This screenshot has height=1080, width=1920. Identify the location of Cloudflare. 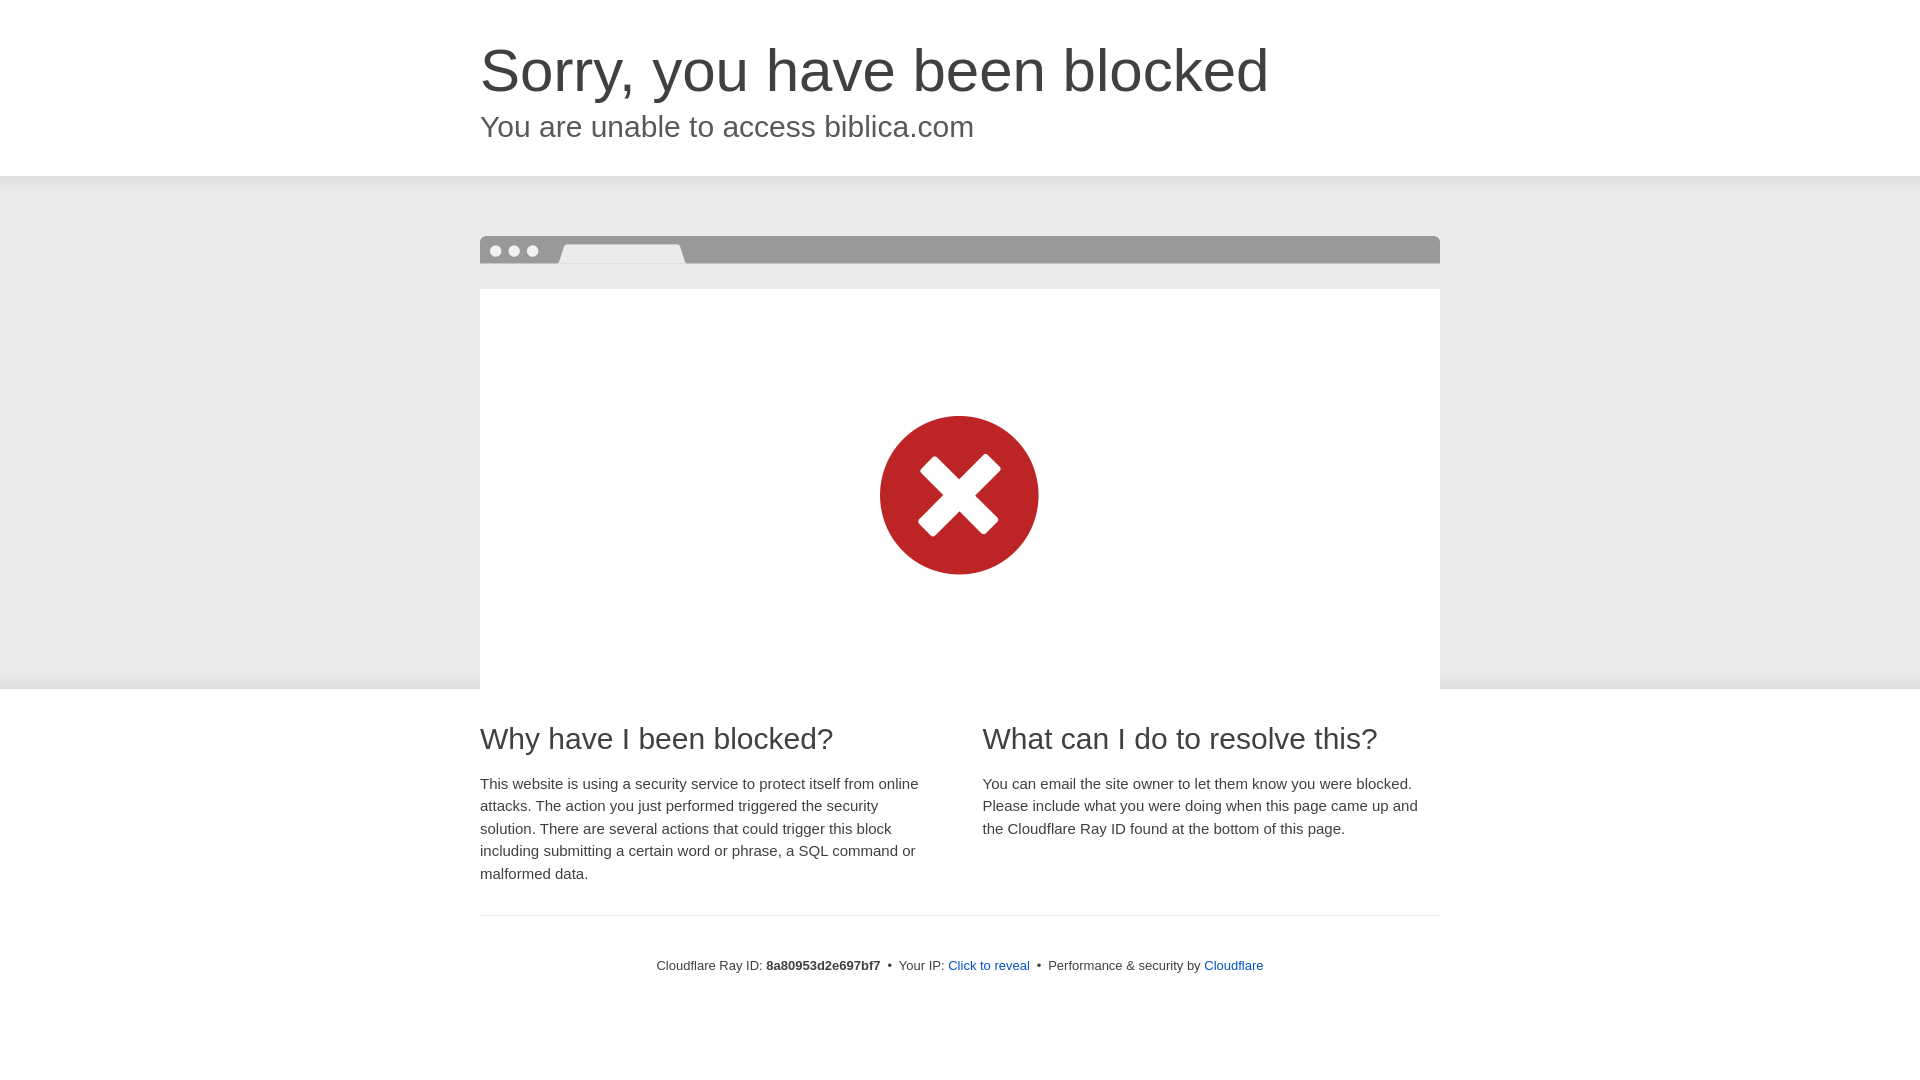
(1233, 965).